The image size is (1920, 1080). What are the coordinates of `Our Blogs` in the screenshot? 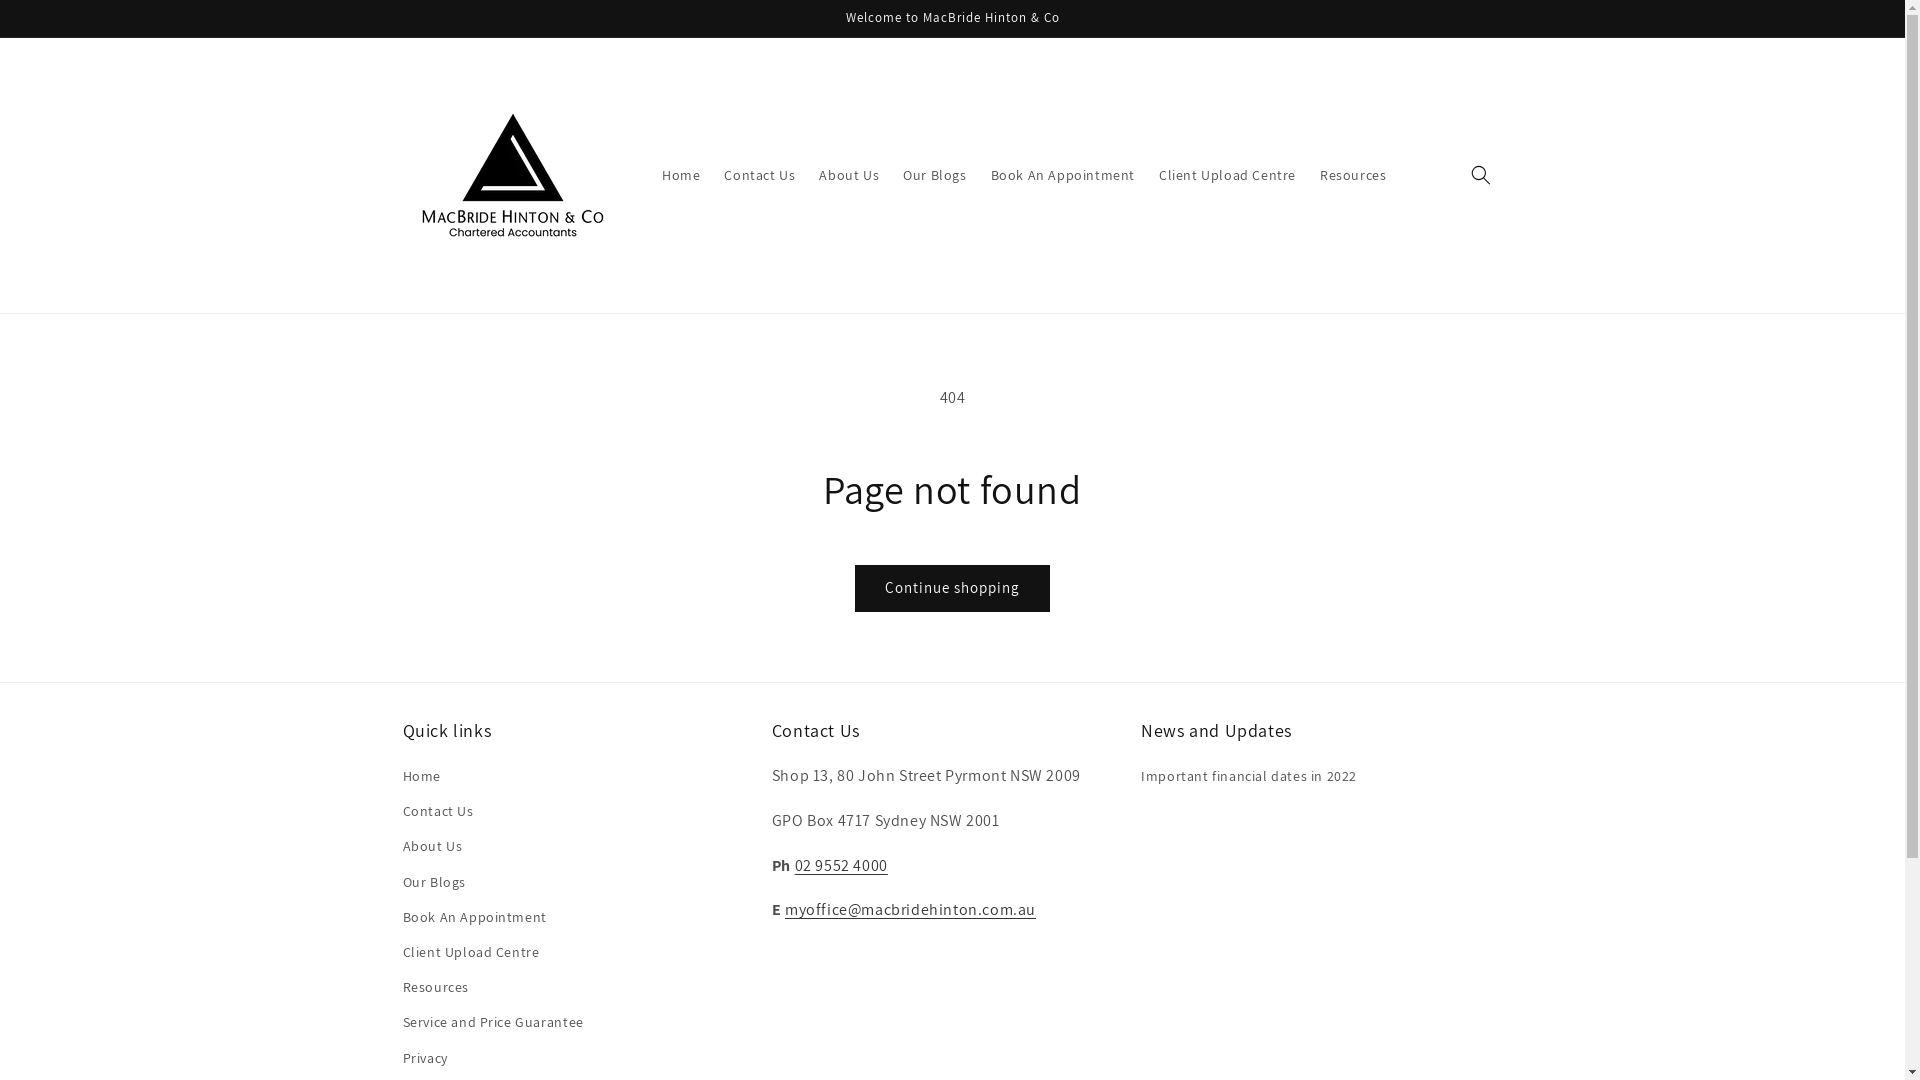 It's located at (434, 882).